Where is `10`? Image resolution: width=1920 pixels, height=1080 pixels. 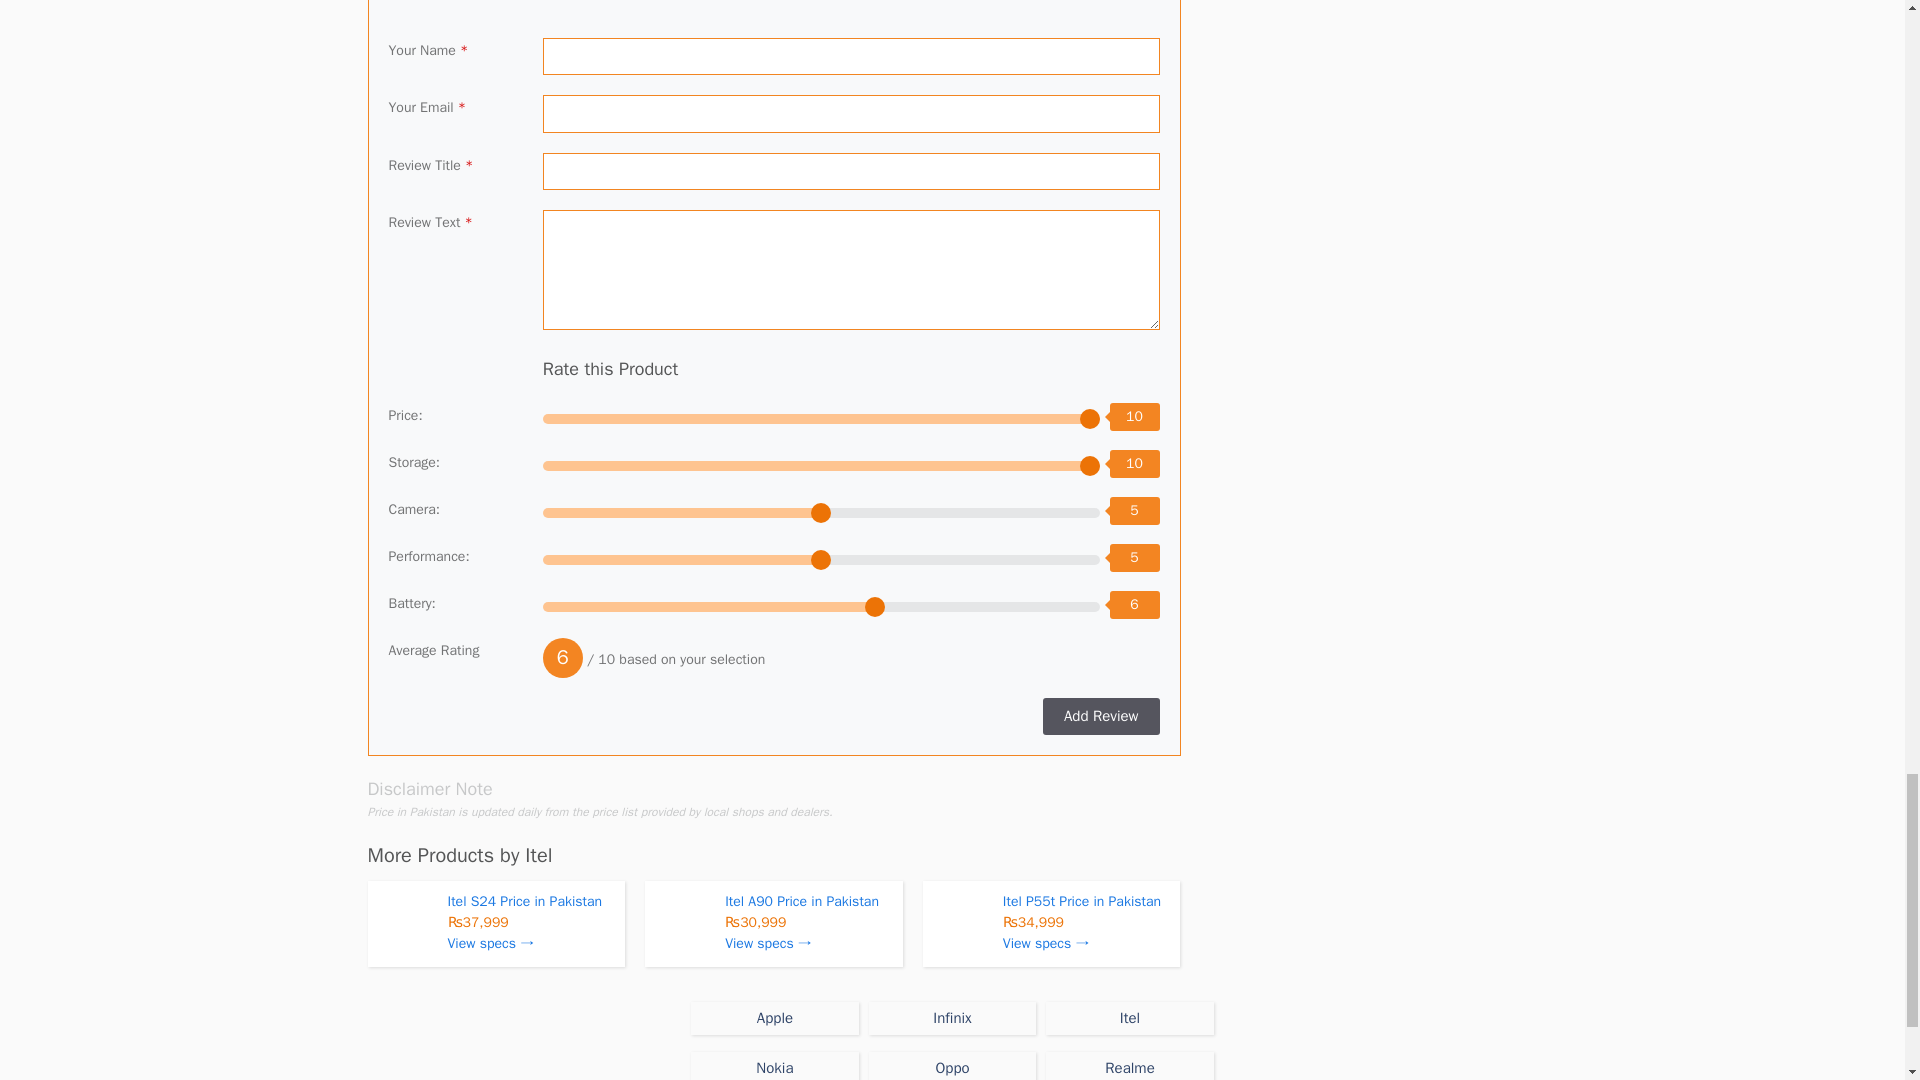
10 is located at coordinates (822, 466).